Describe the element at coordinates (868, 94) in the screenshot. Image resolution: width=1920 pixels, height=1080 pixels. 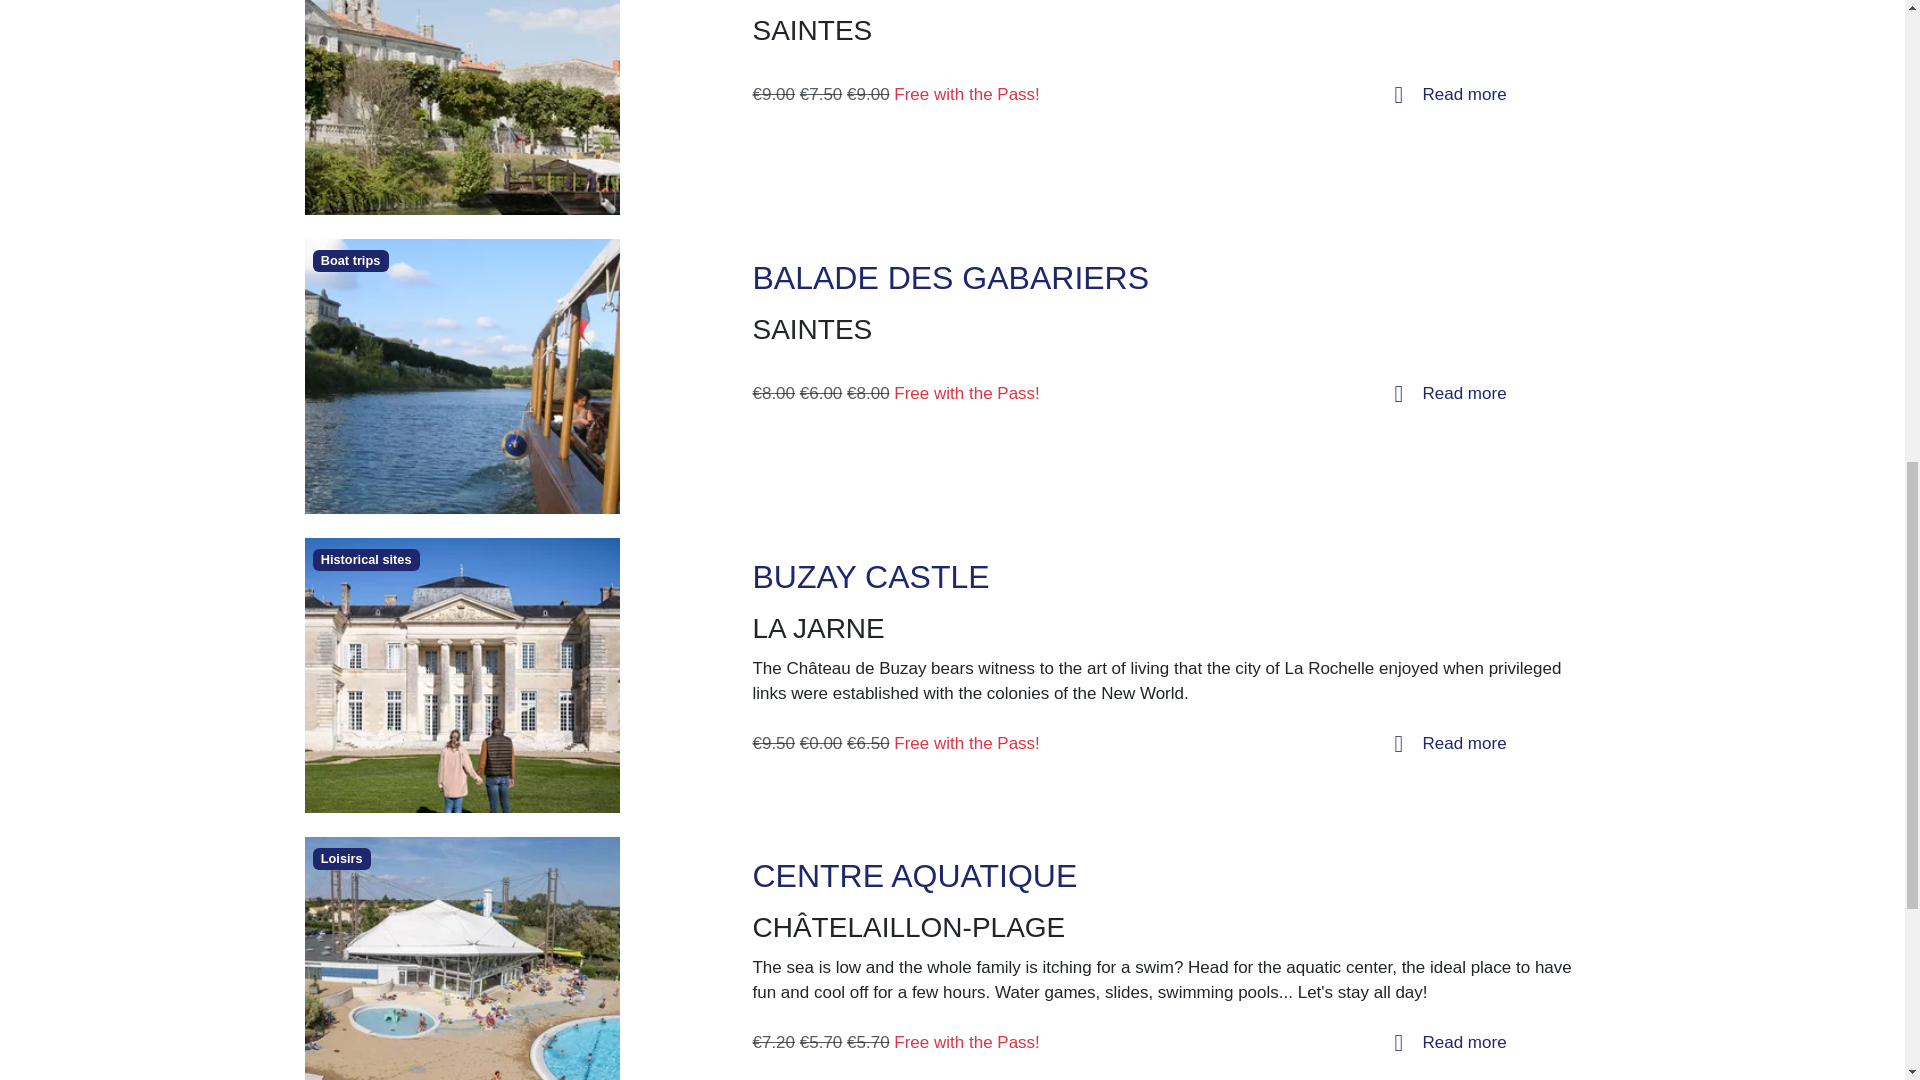
I see `Public price : Tarif Ados` at that location.